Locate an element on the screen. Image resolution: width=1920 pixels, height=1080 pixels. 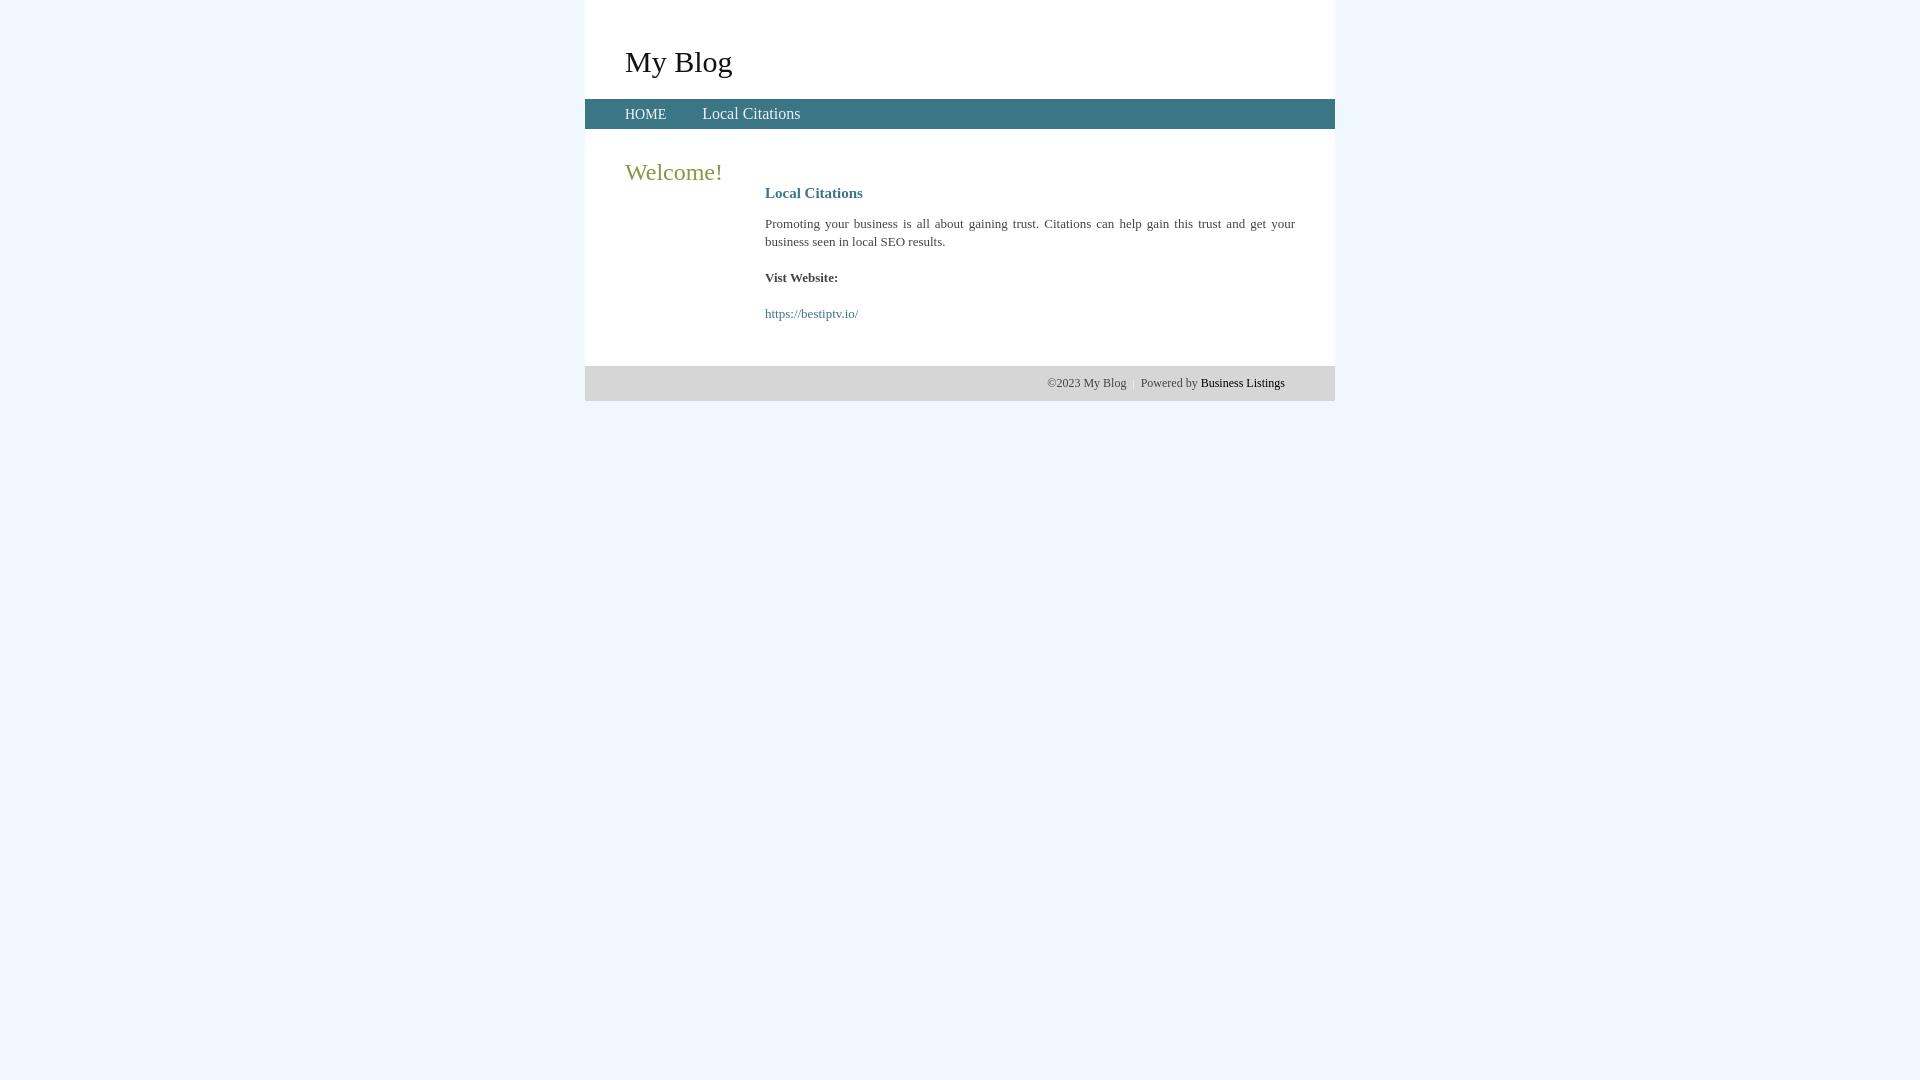
https://bestiptv.io/ is located at coordinates (812, 314).